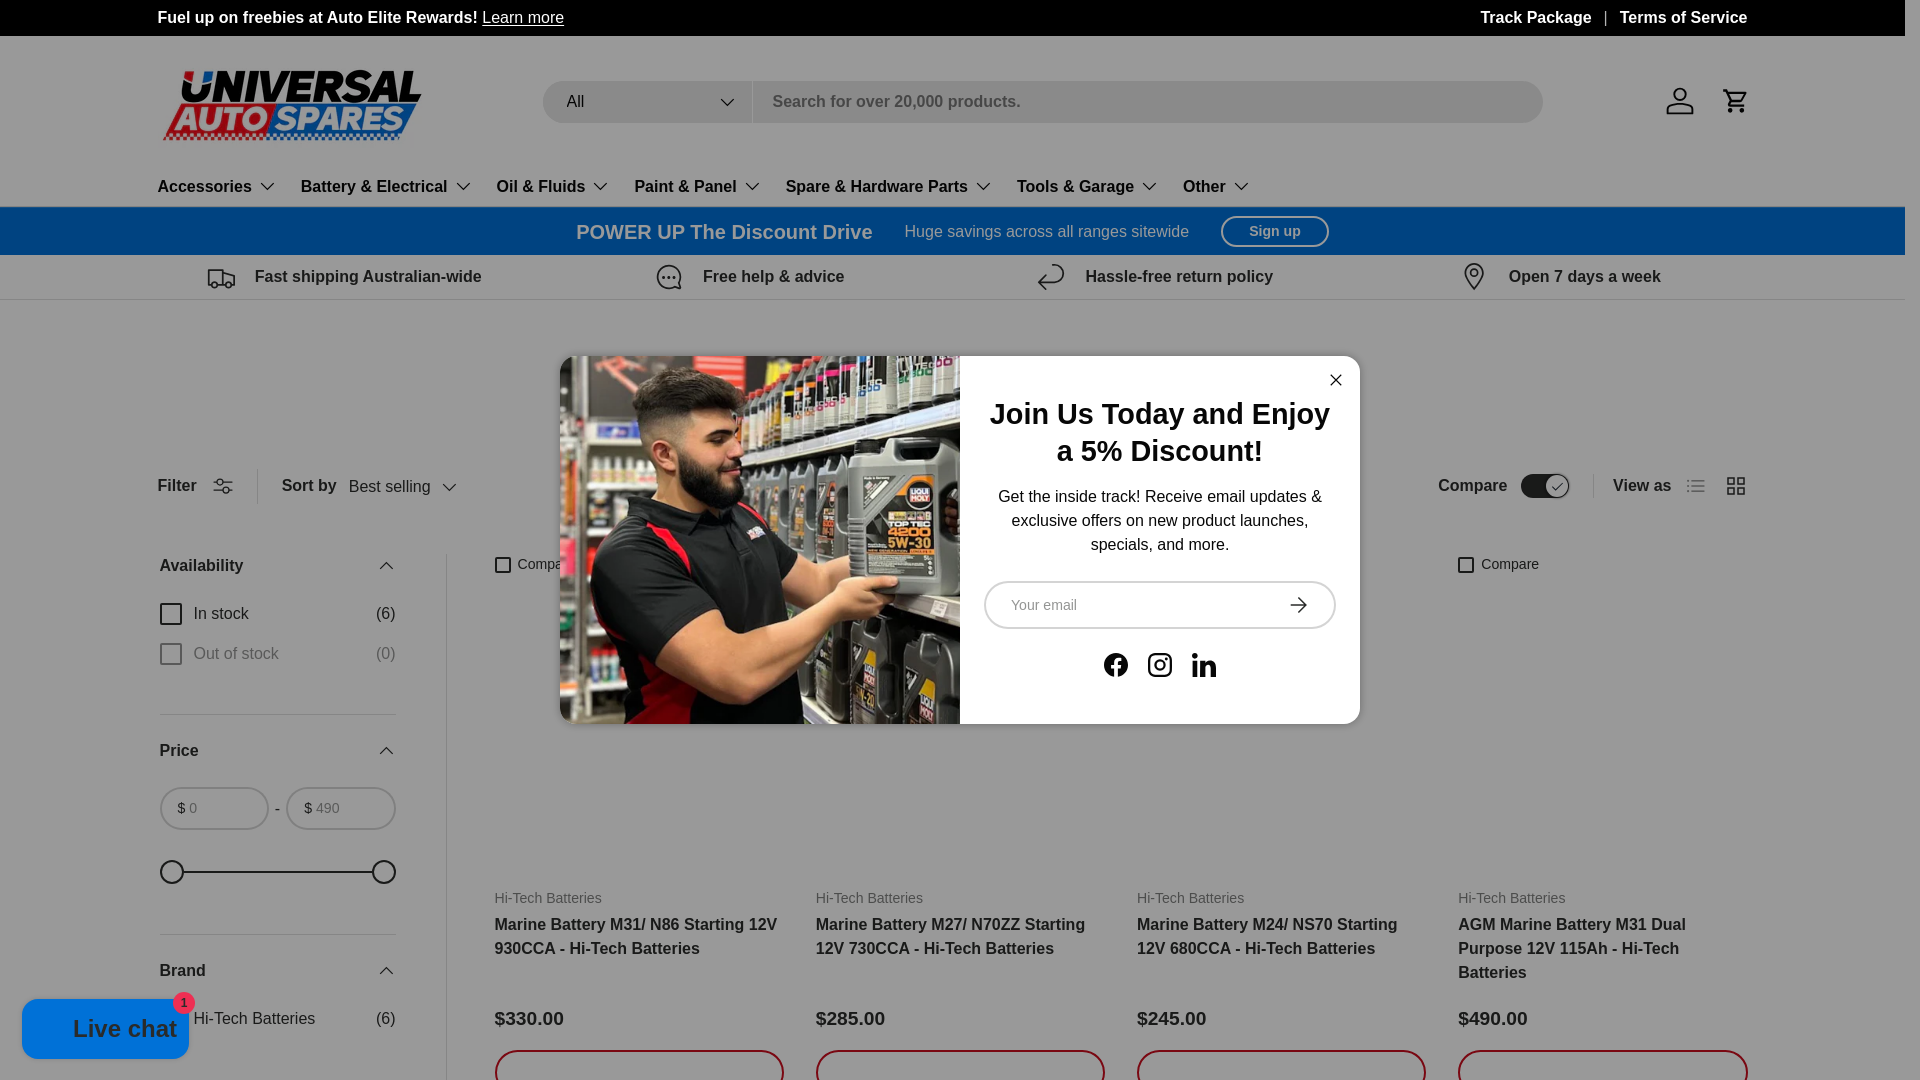 The height and width of the screenshot is (1080, 1920). What do you see at coordinates (646, 100) in the screenshot?
I see `All` at bounding box center [646, 100].